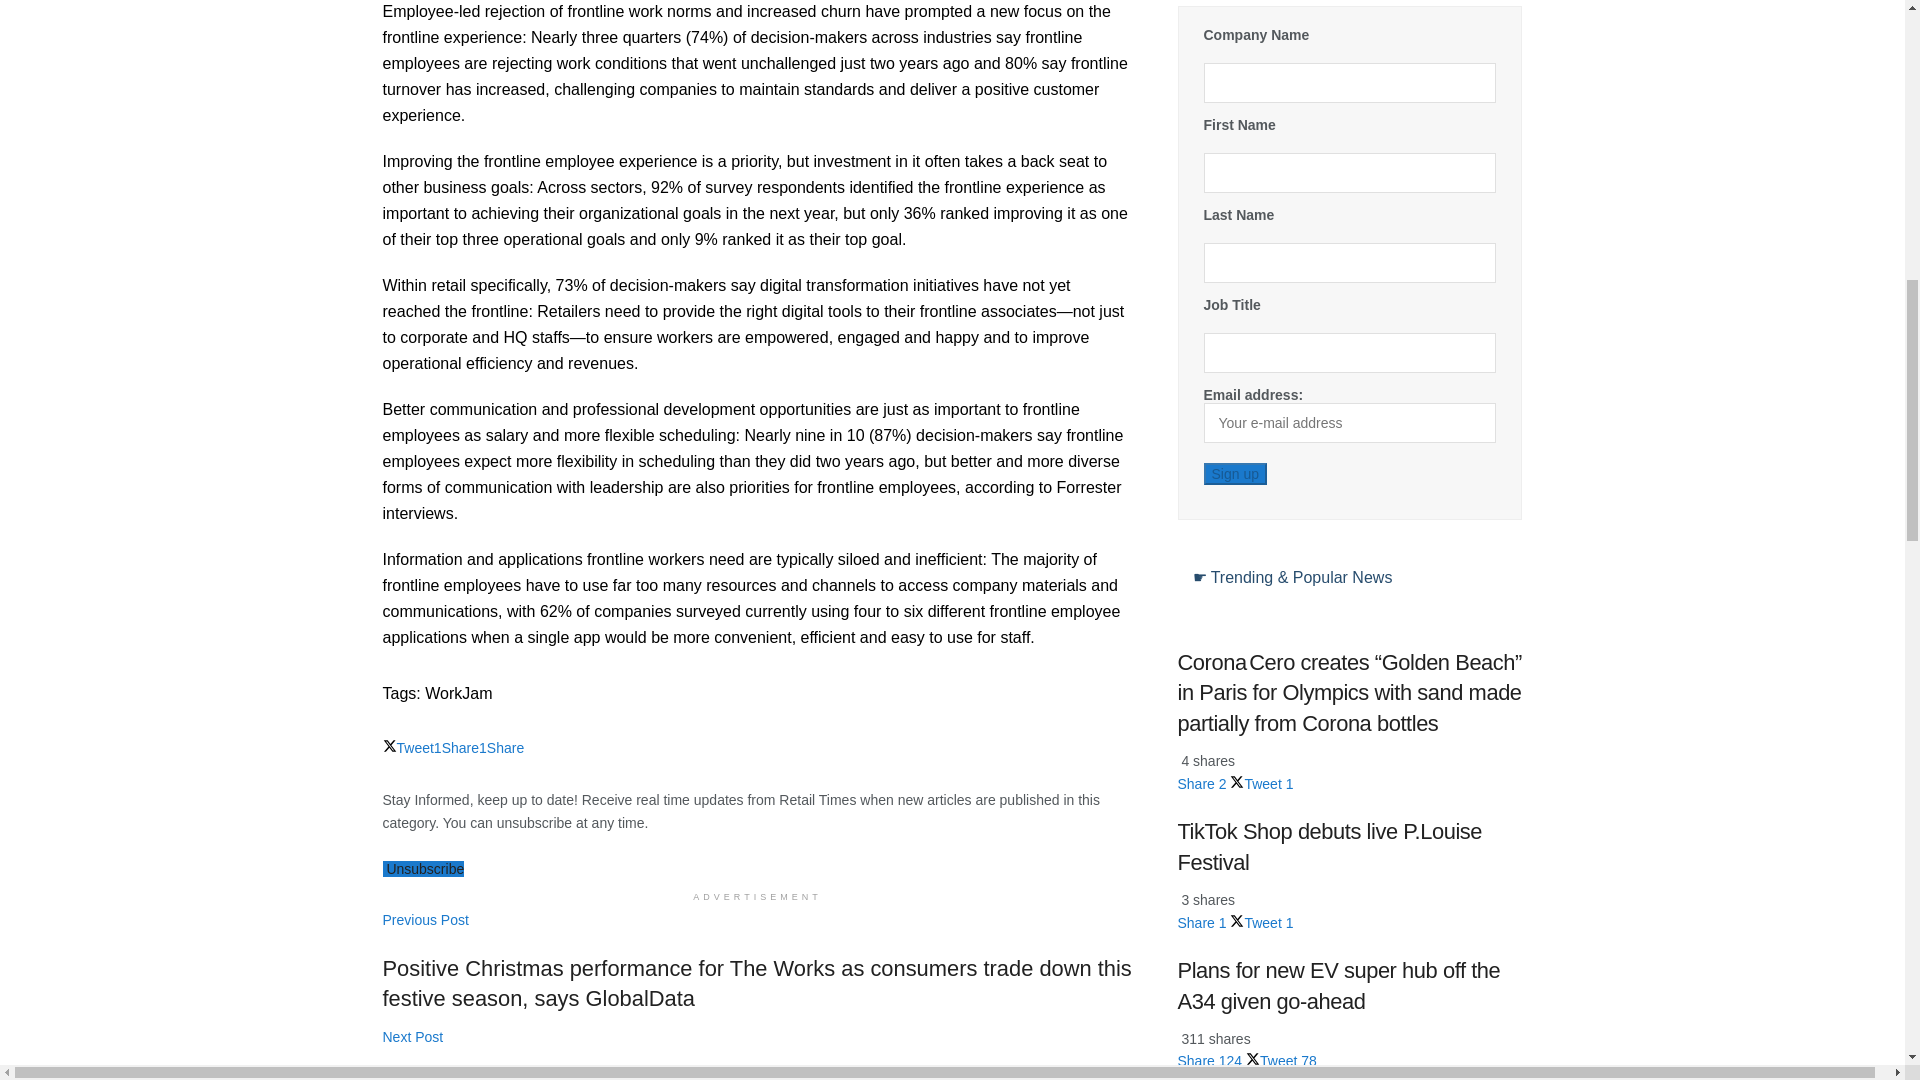  What do you see at coordinates (1235, 474) in the screenshot?
I see `Sign up` at bounding box center [1235, 474].